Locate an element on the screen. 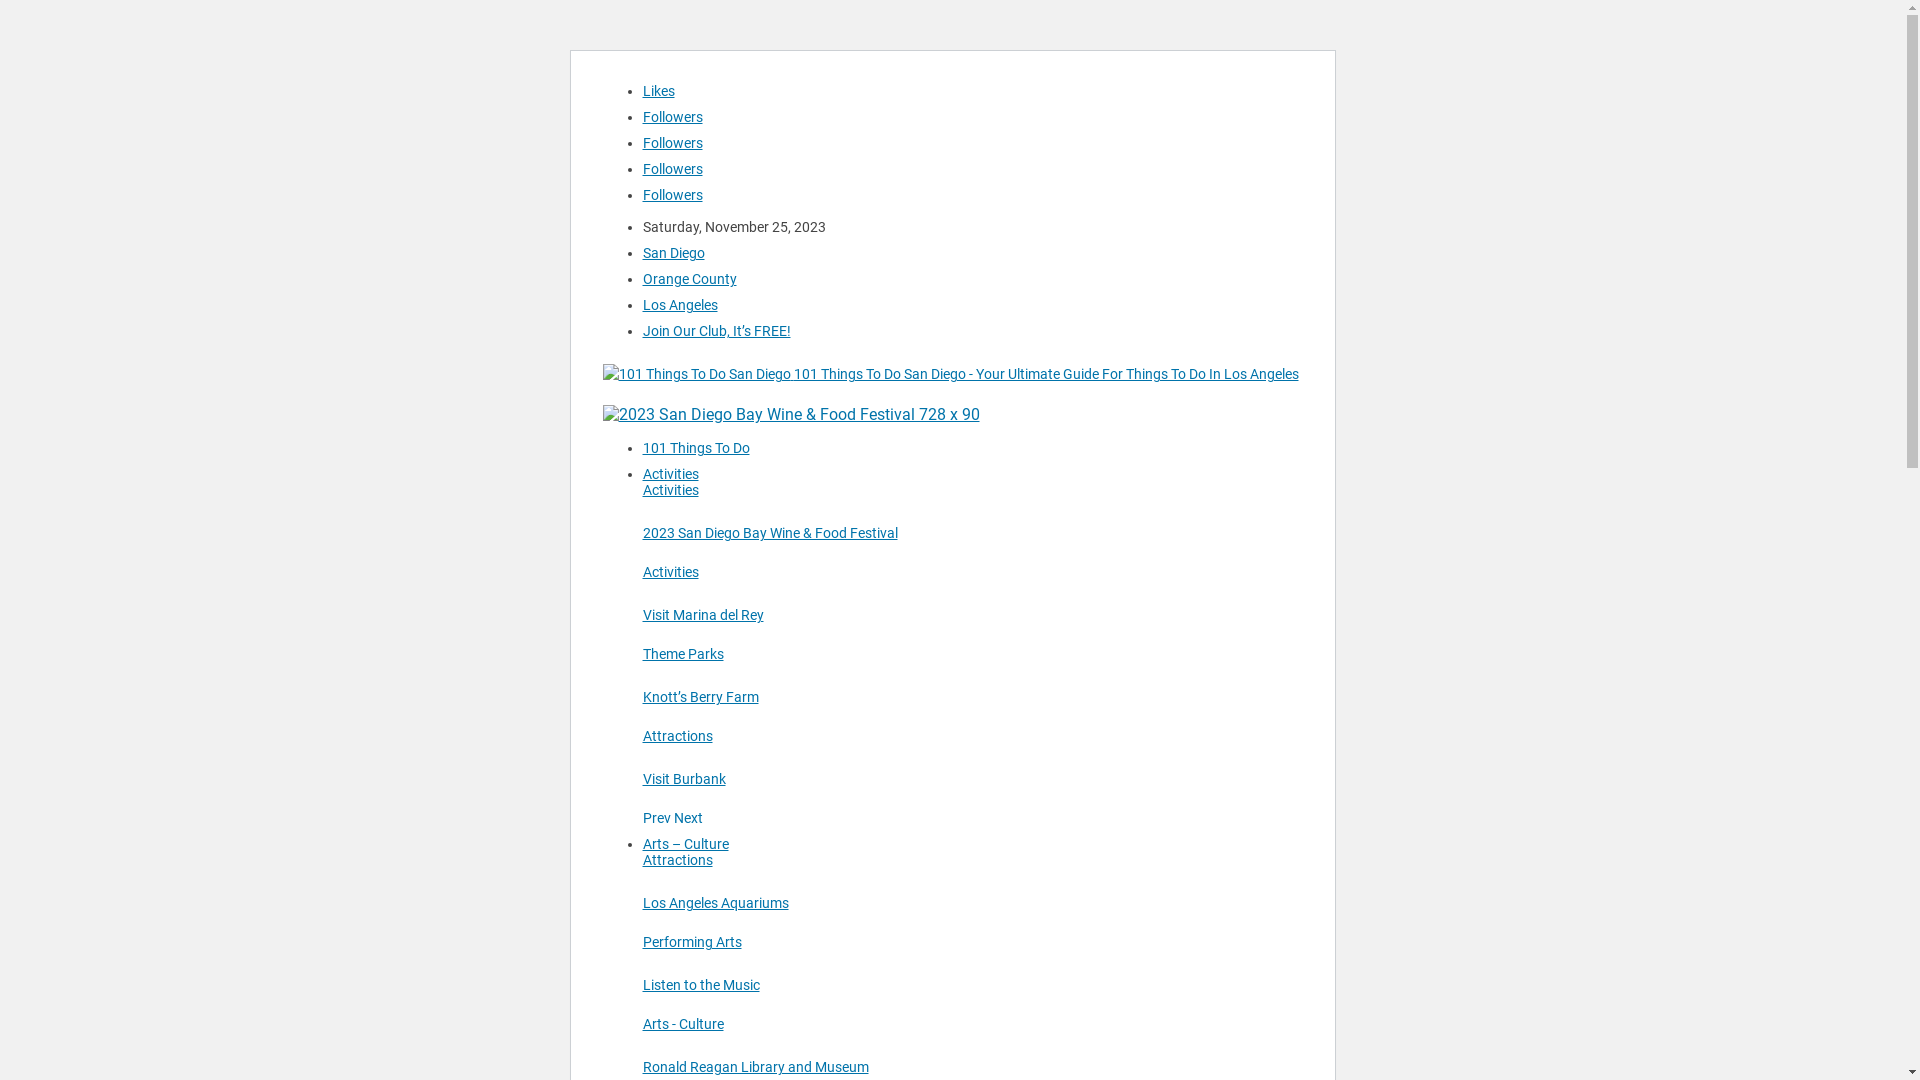  Likes is located at coordinates (658, 91).